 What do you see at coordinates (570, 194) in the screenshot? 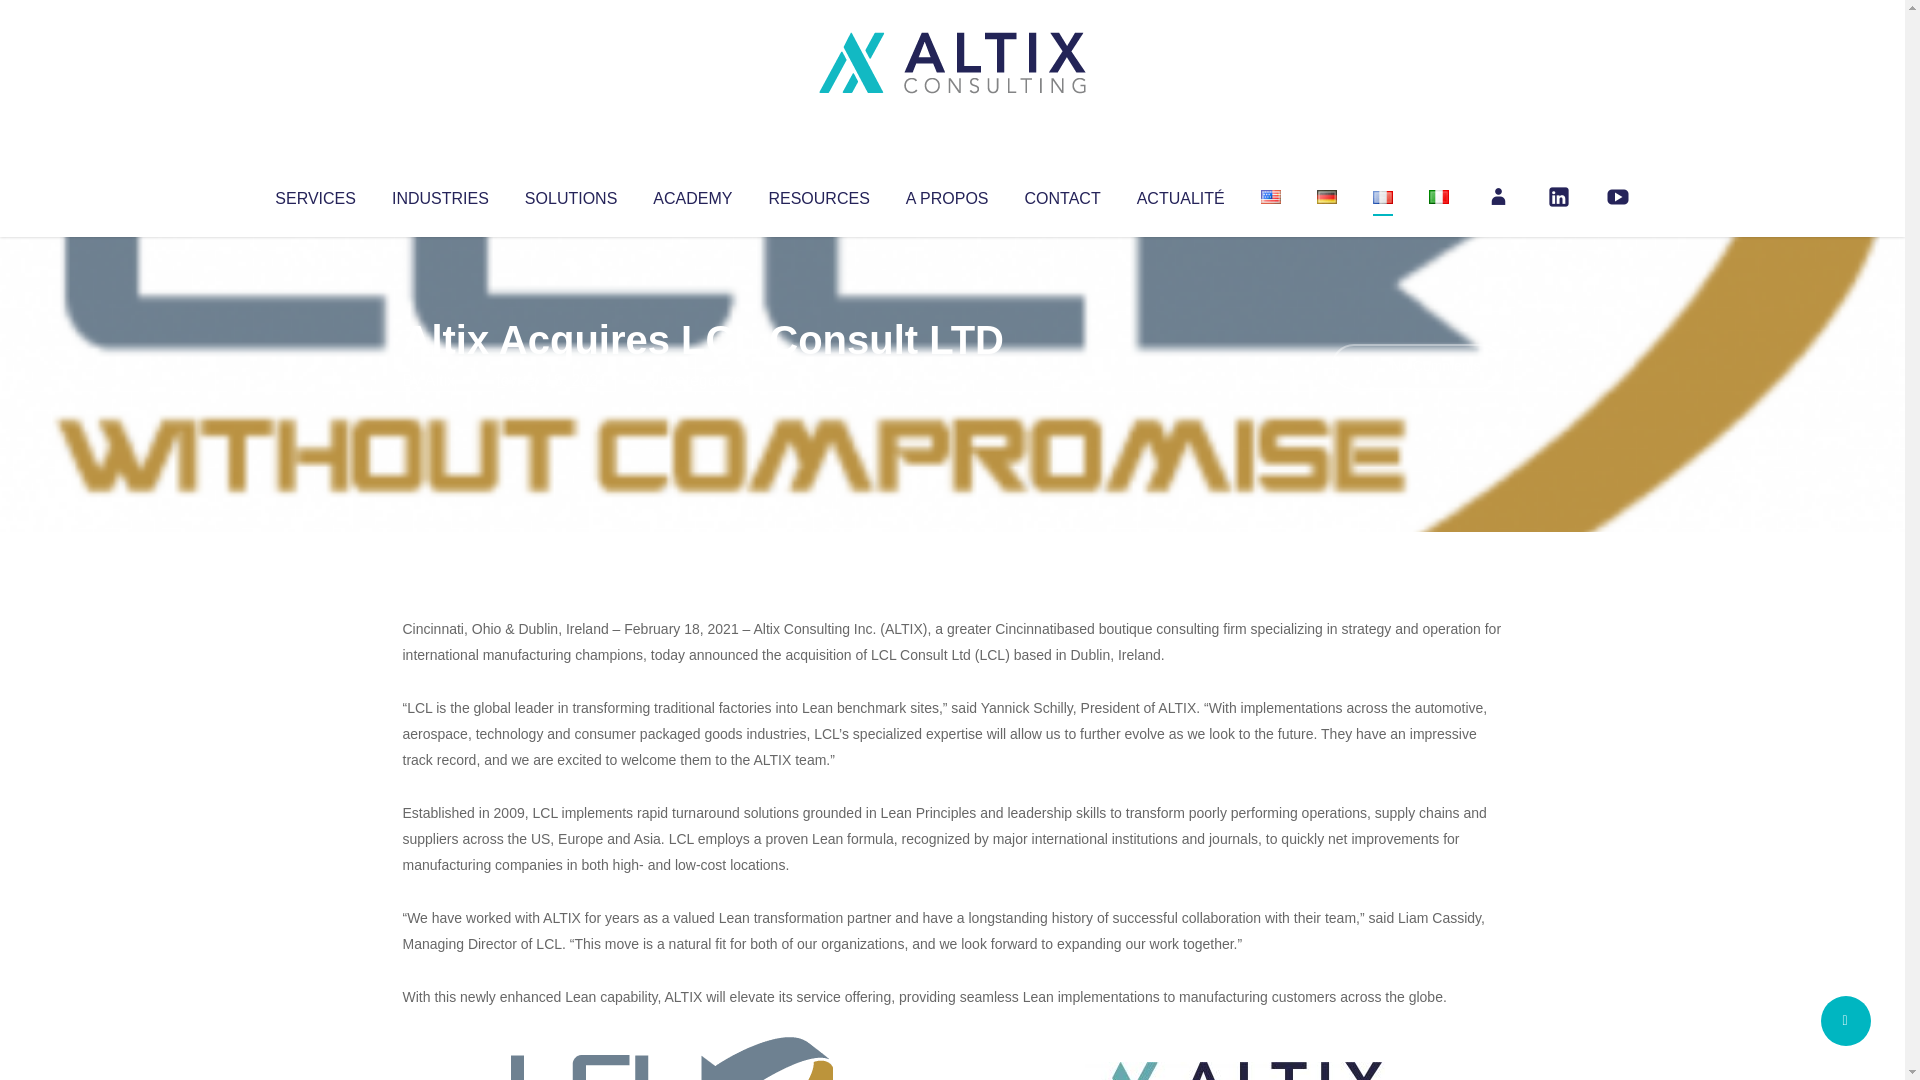
I see `SOLUTIONS` at bounding box center [570, 194].